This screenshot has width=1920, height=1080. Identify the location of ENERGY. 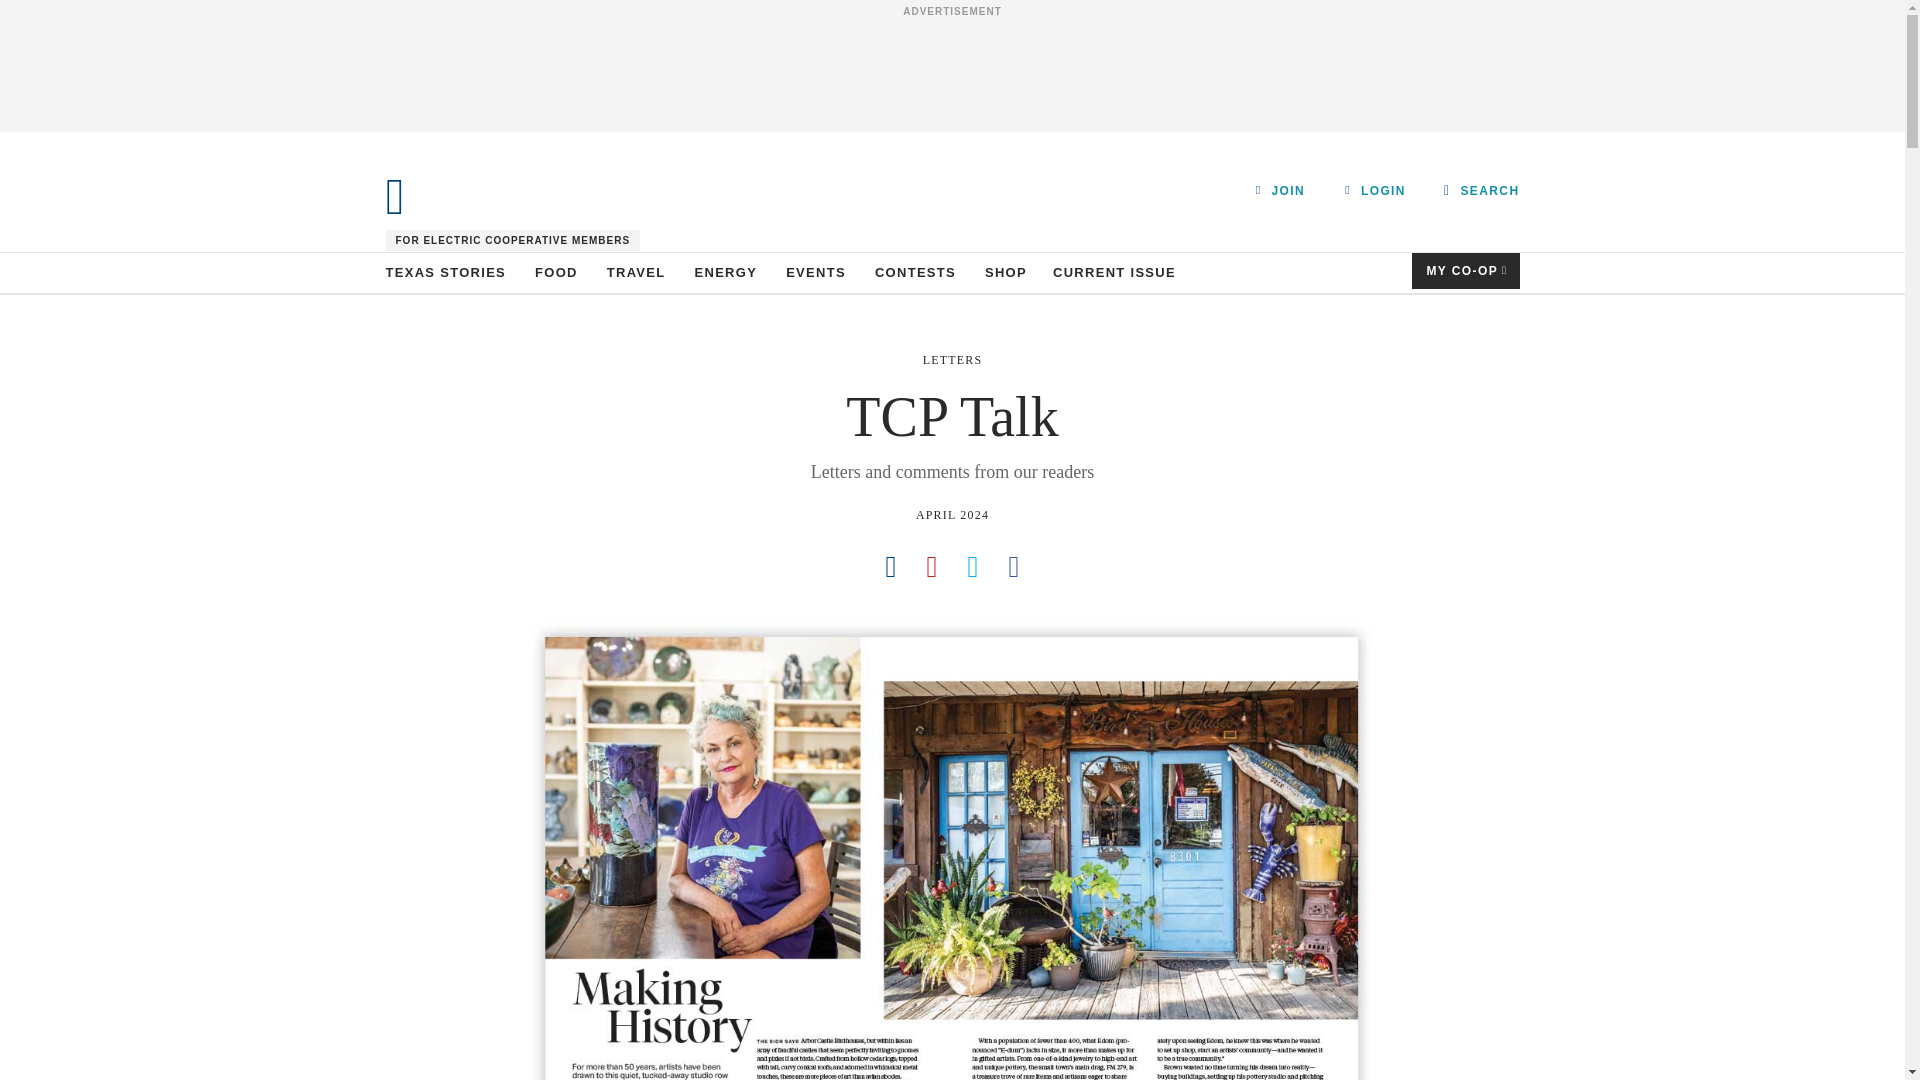
(726, 272).